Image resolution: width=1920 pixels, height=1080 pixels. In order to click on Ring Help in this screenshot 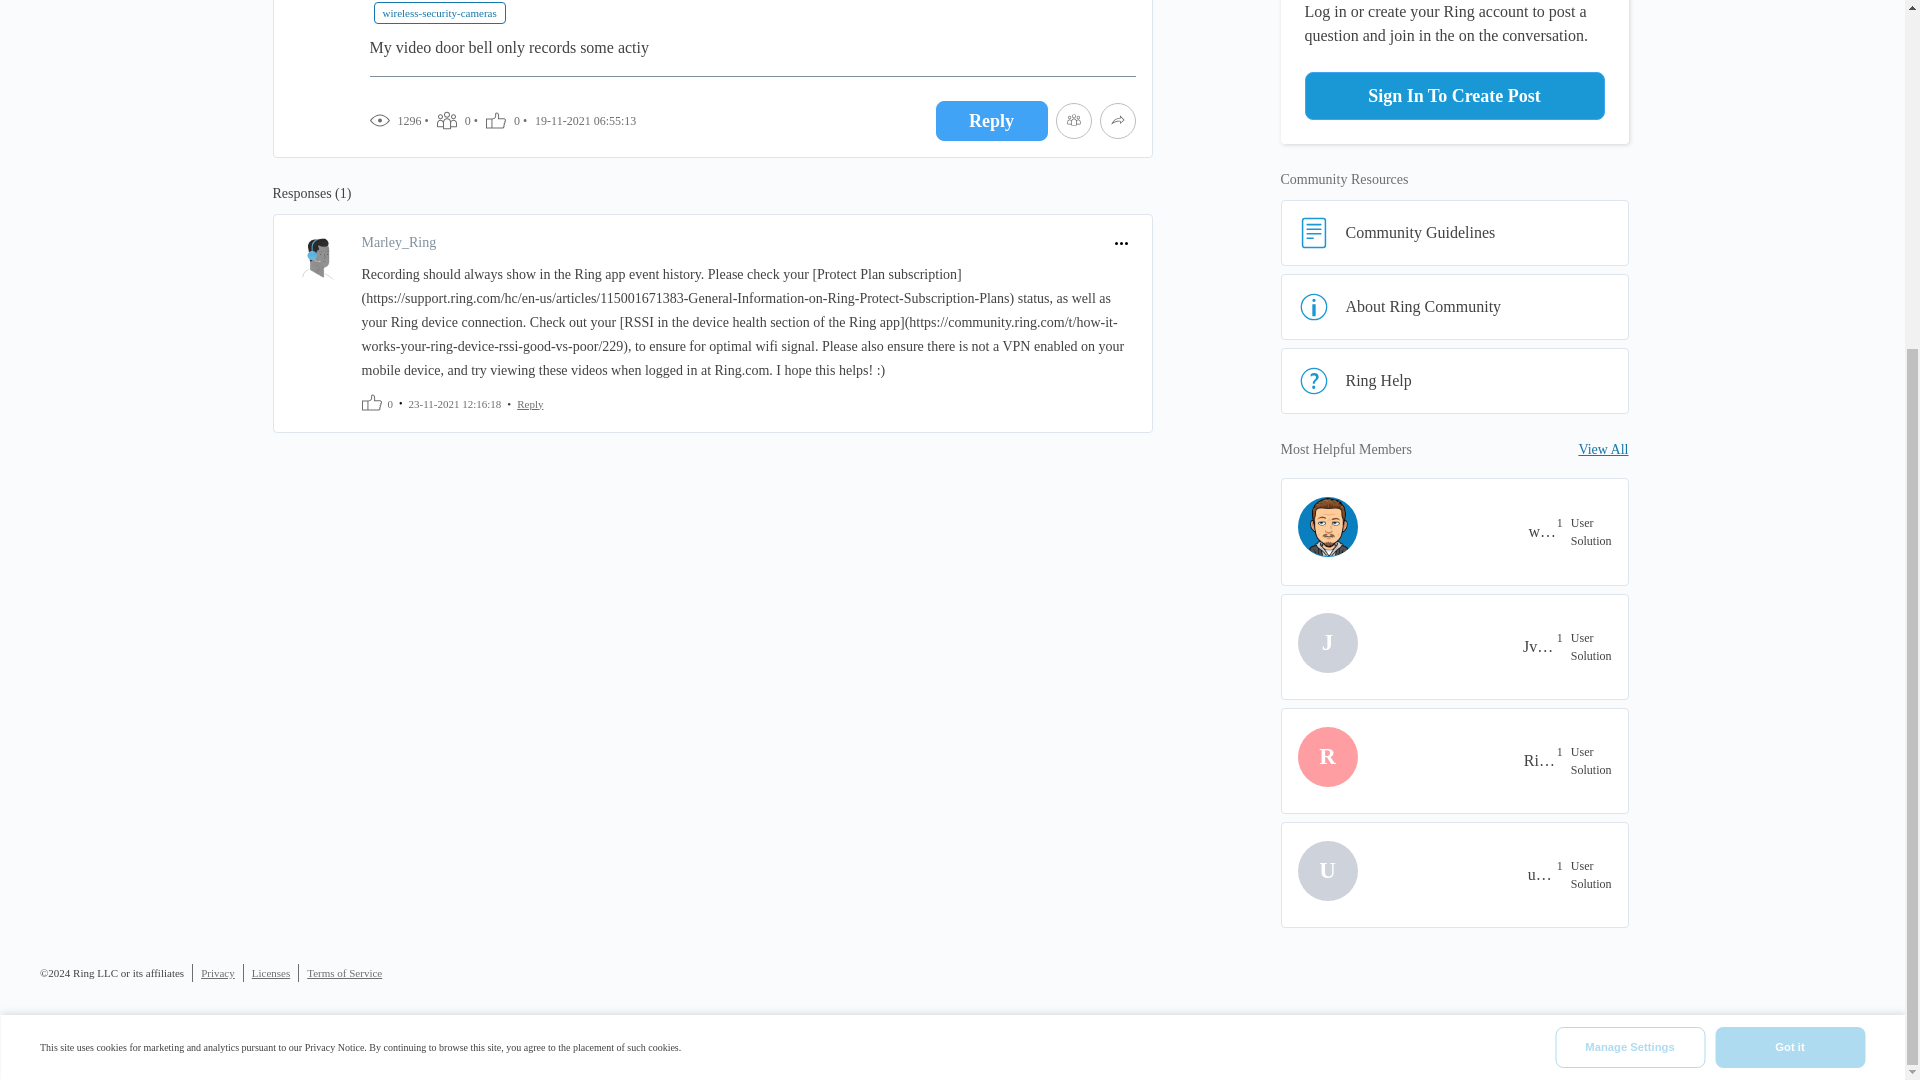, I will do `click(1454, 380)`.